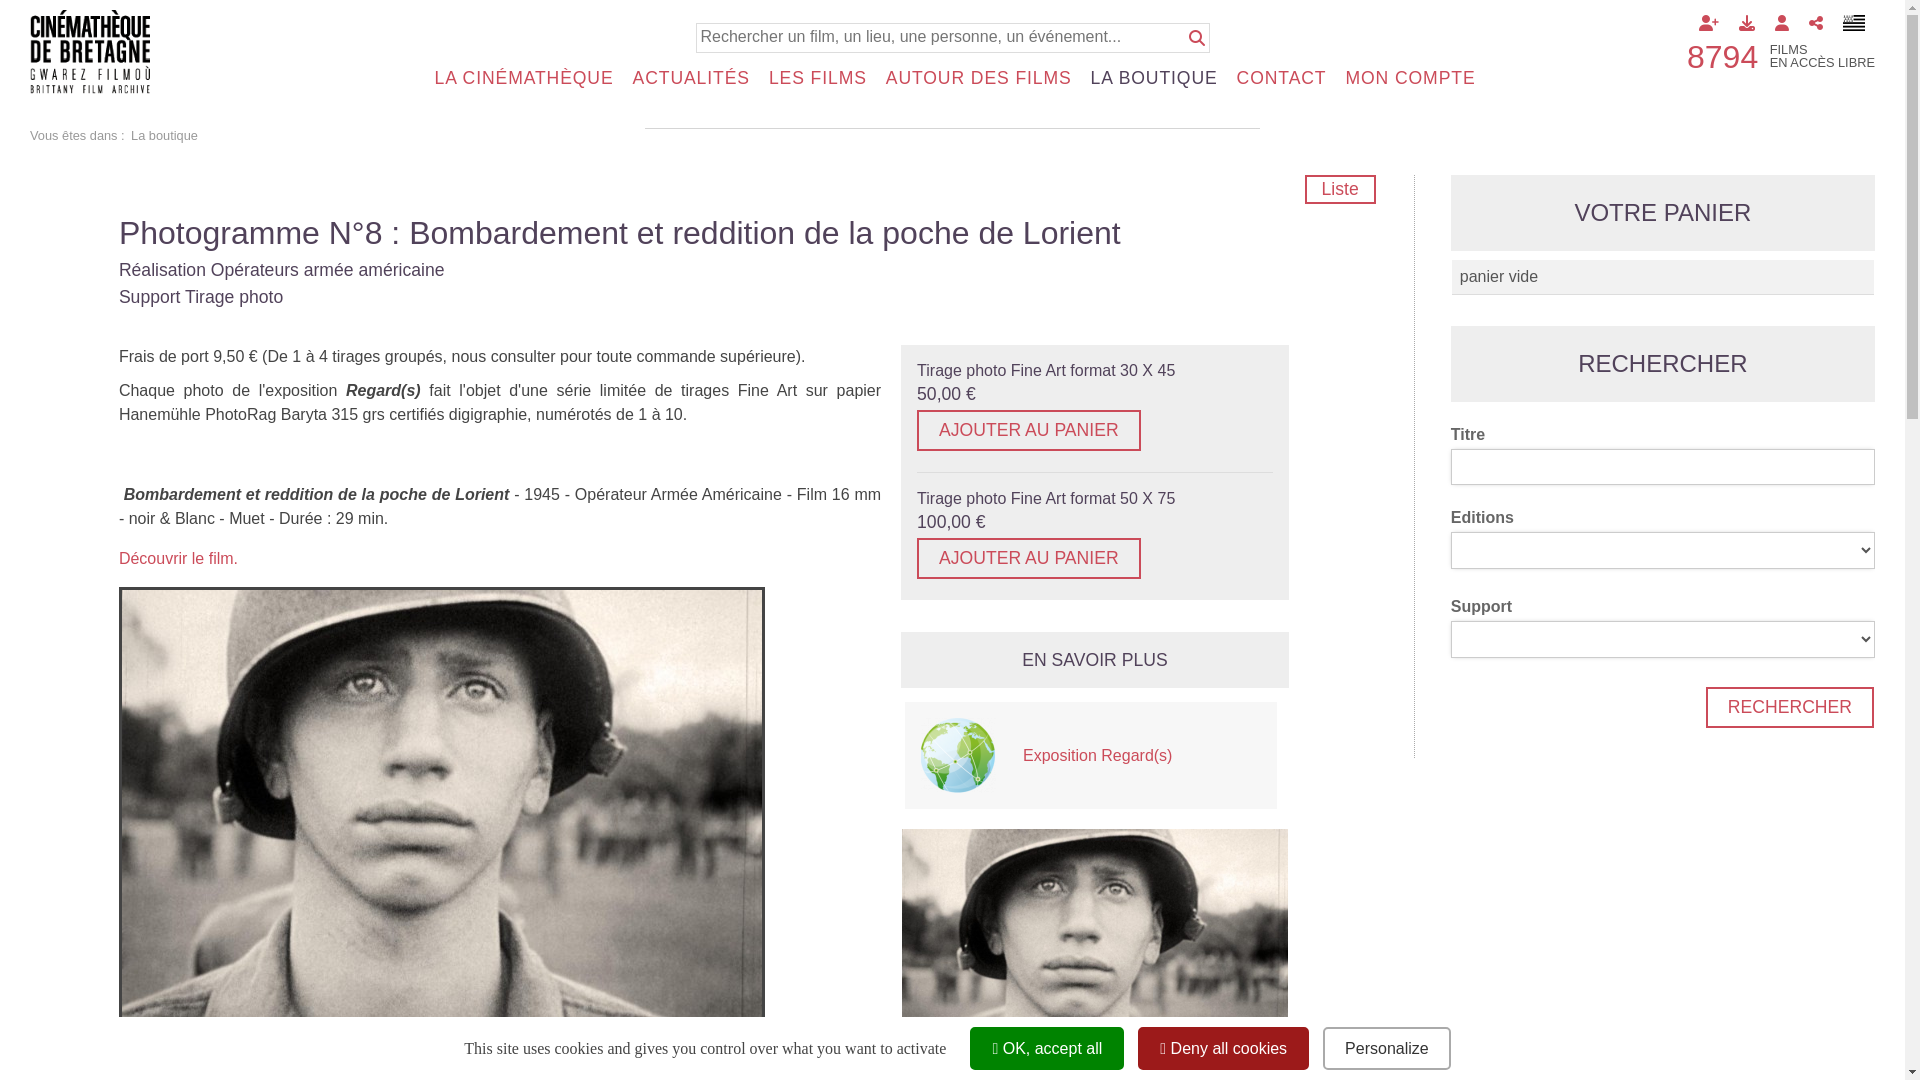  What do you see at coordinates (1815, 23) in the screenshot?
I see `Partager` at bounding box center [1815, 23].